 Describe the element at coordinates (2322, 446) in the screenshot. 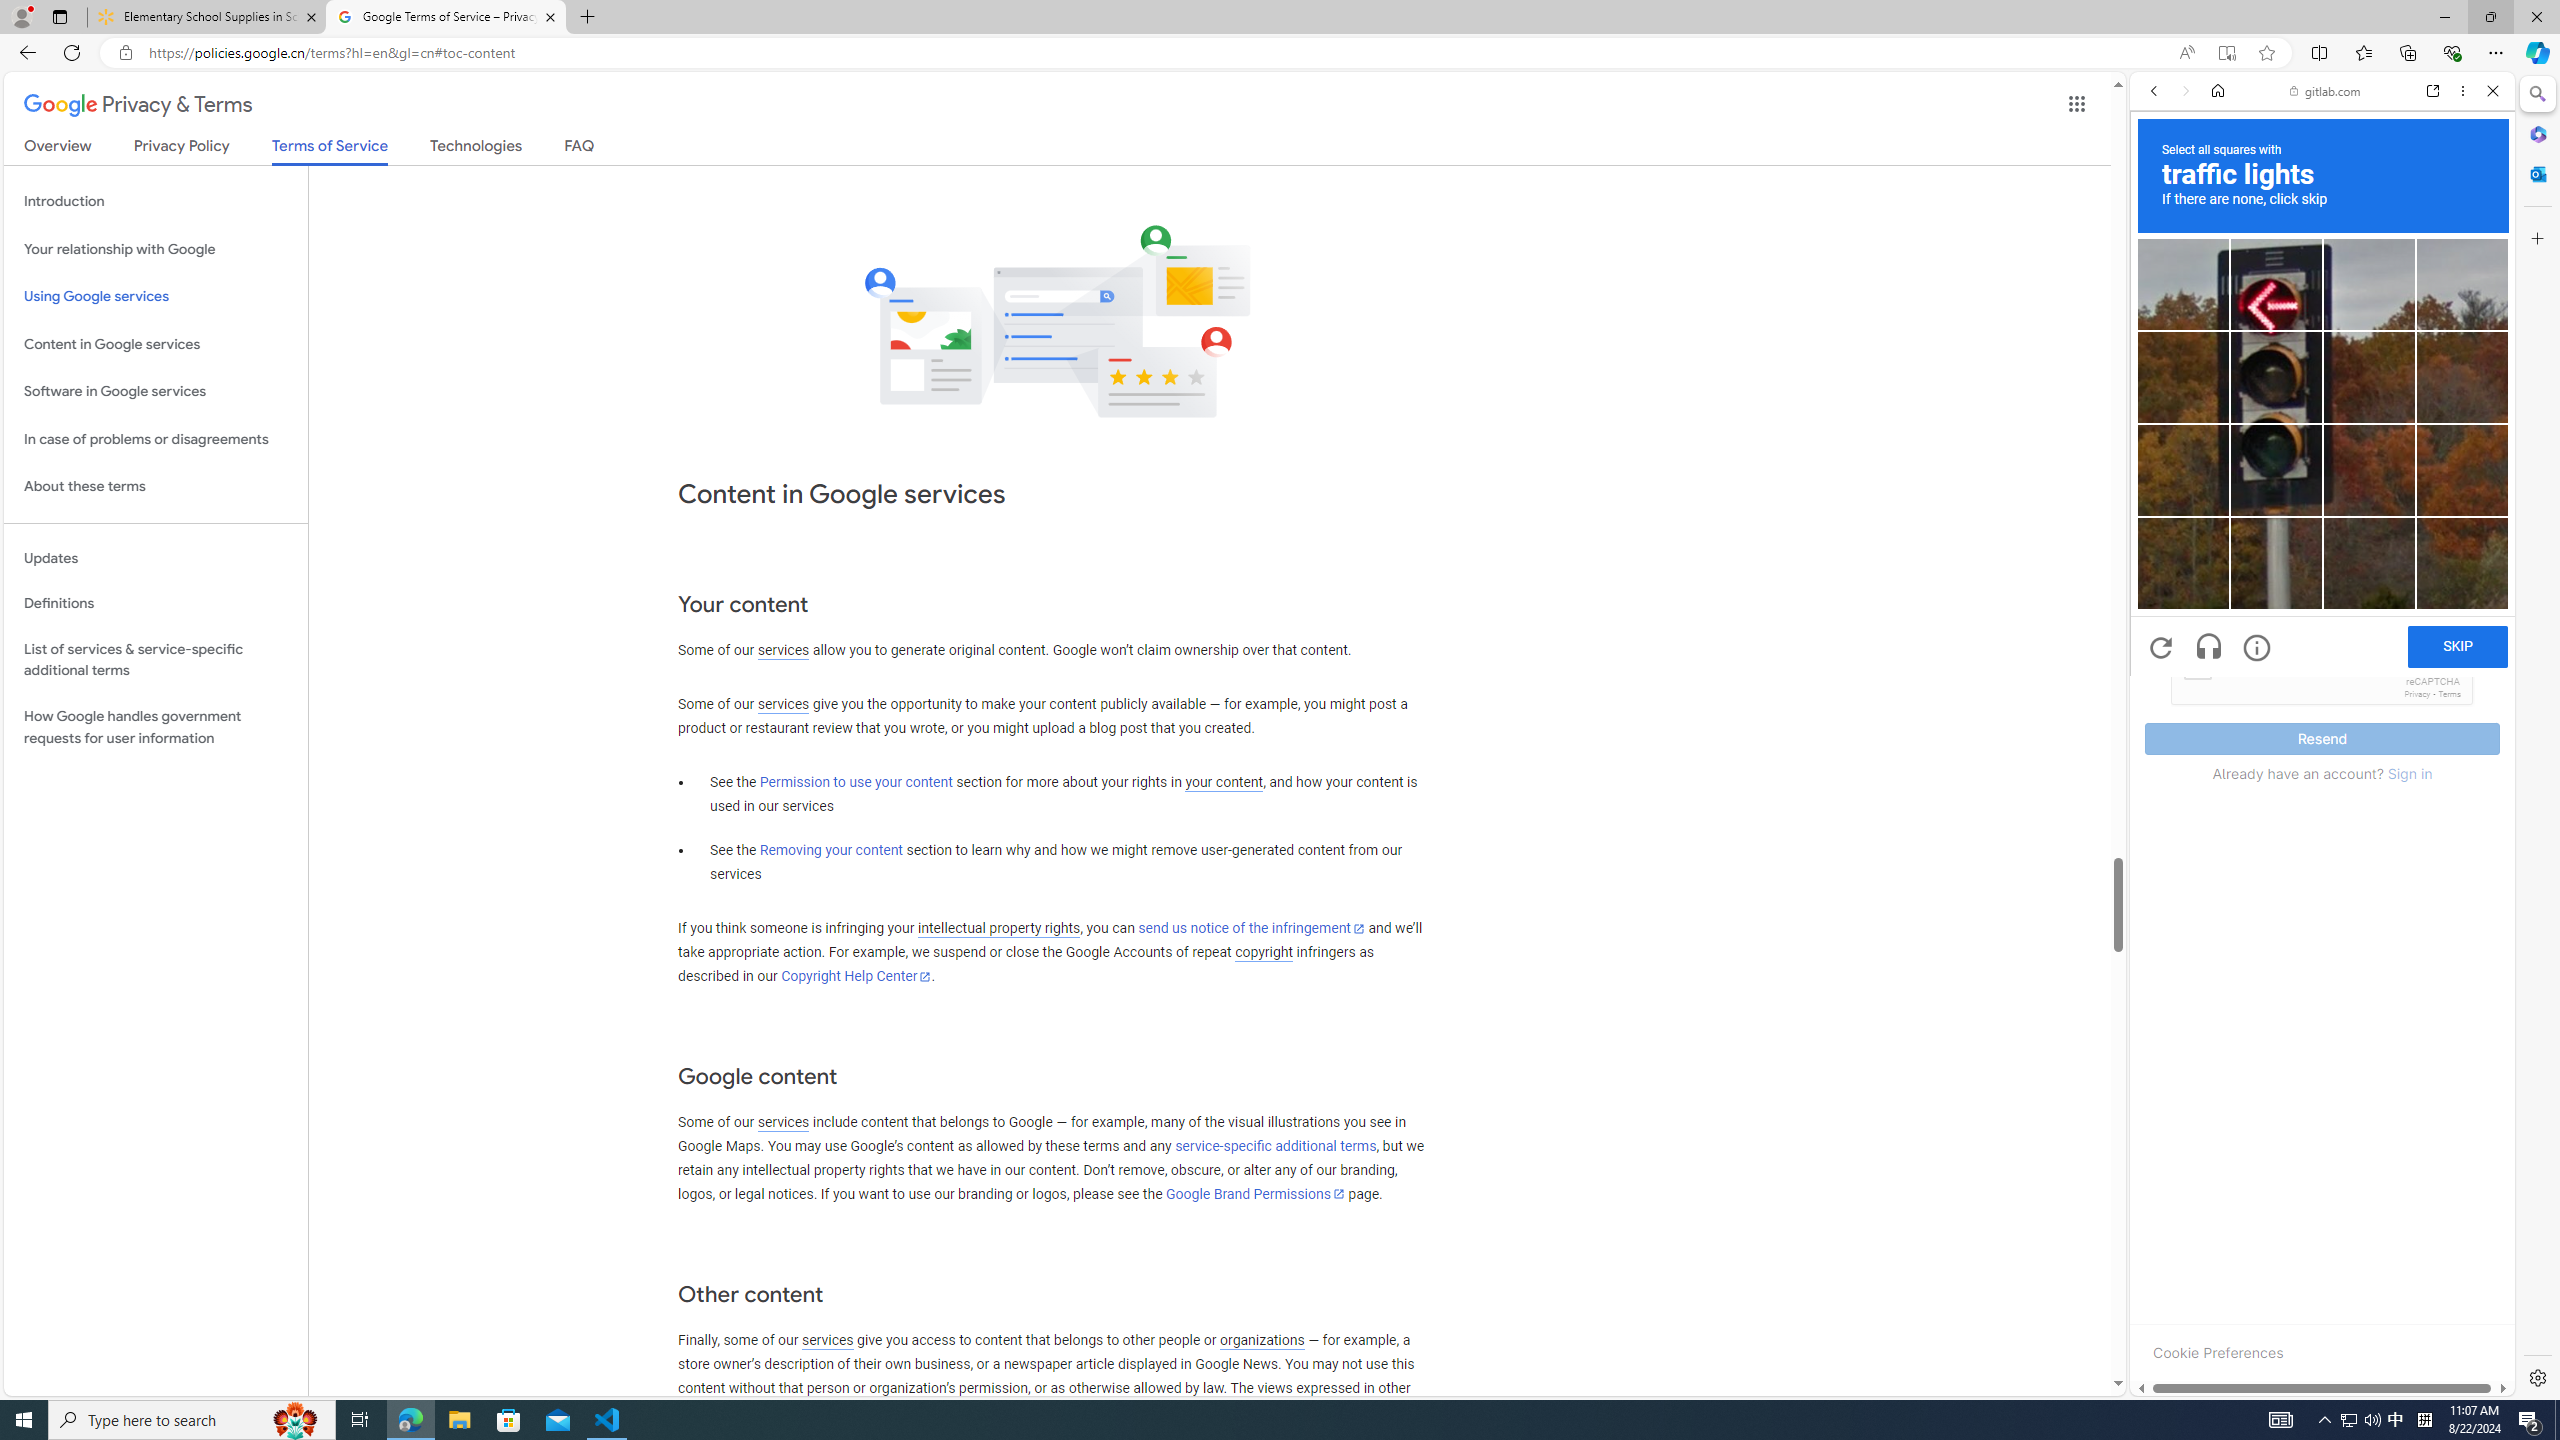

I see `Register Now` at that location.